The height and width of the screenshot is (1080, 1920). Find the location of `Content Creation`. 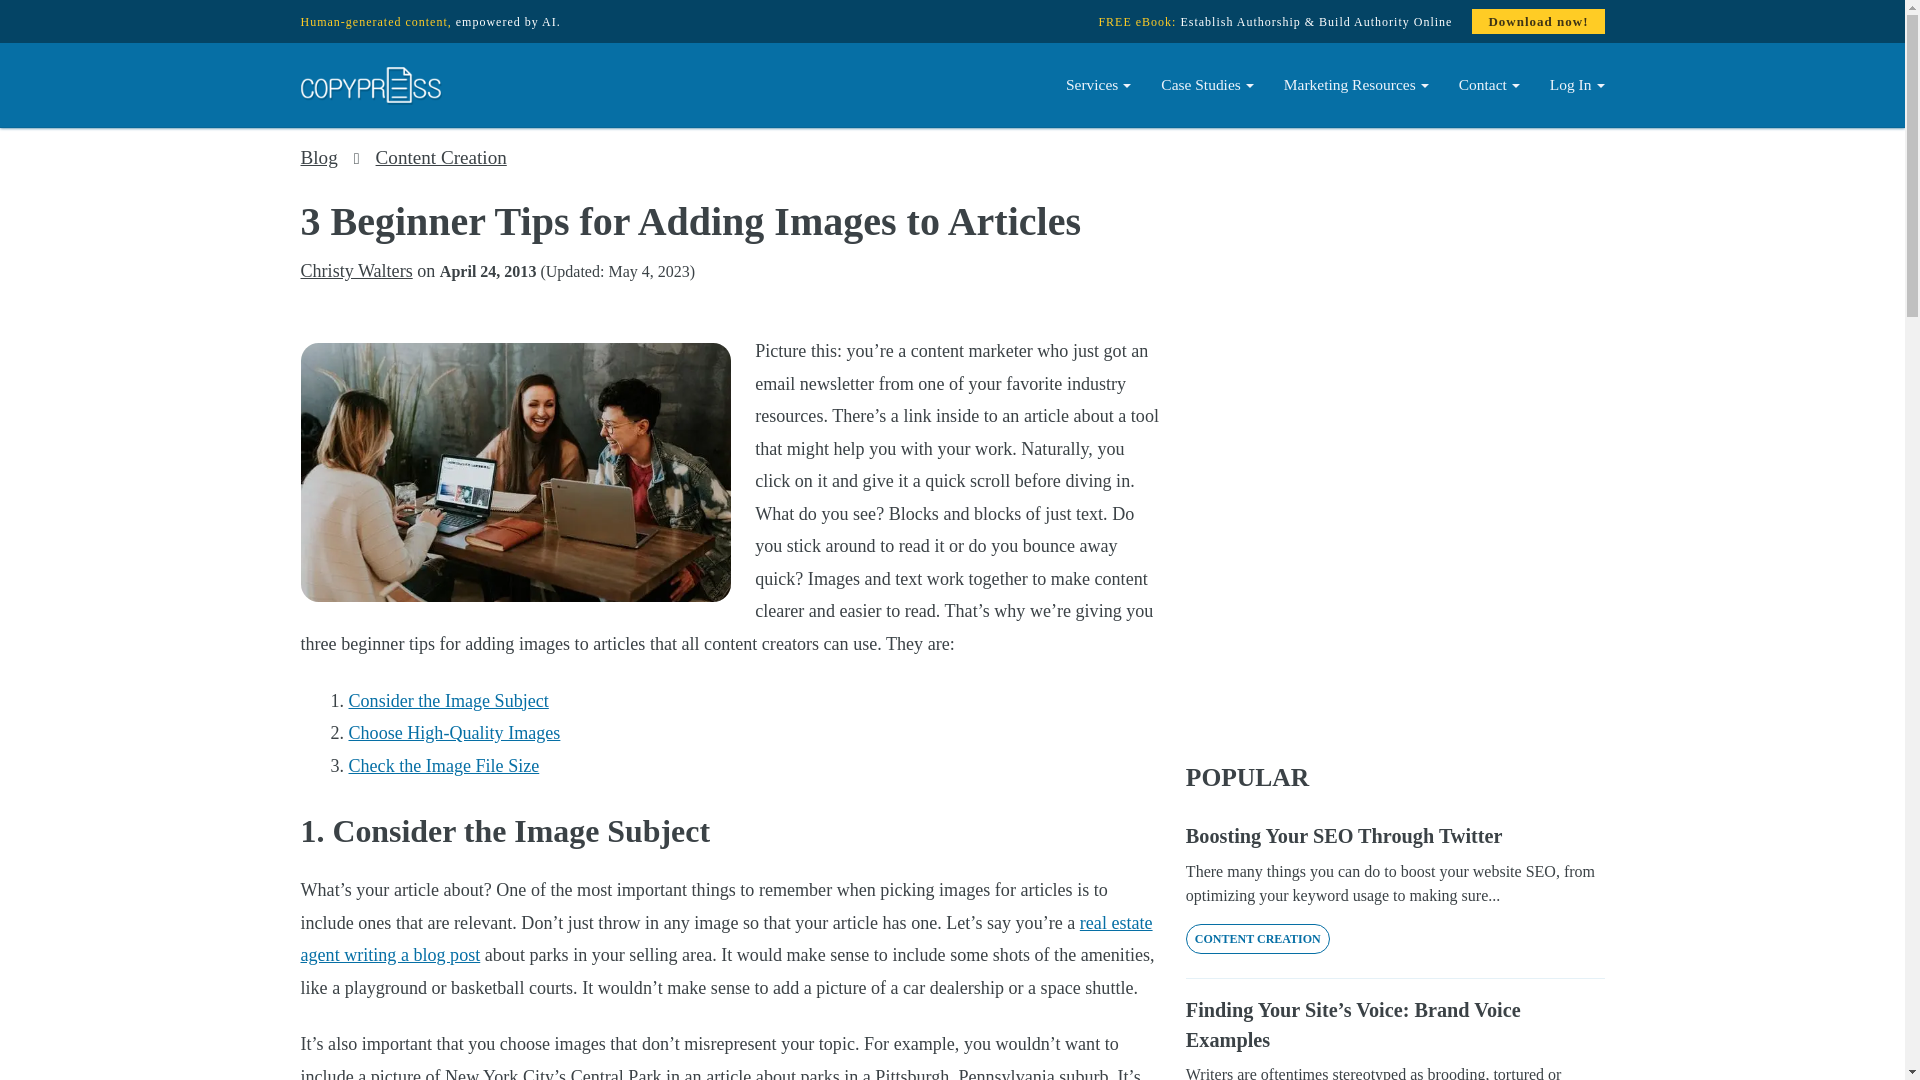

Content Creation is located at coordinates (441, 157).